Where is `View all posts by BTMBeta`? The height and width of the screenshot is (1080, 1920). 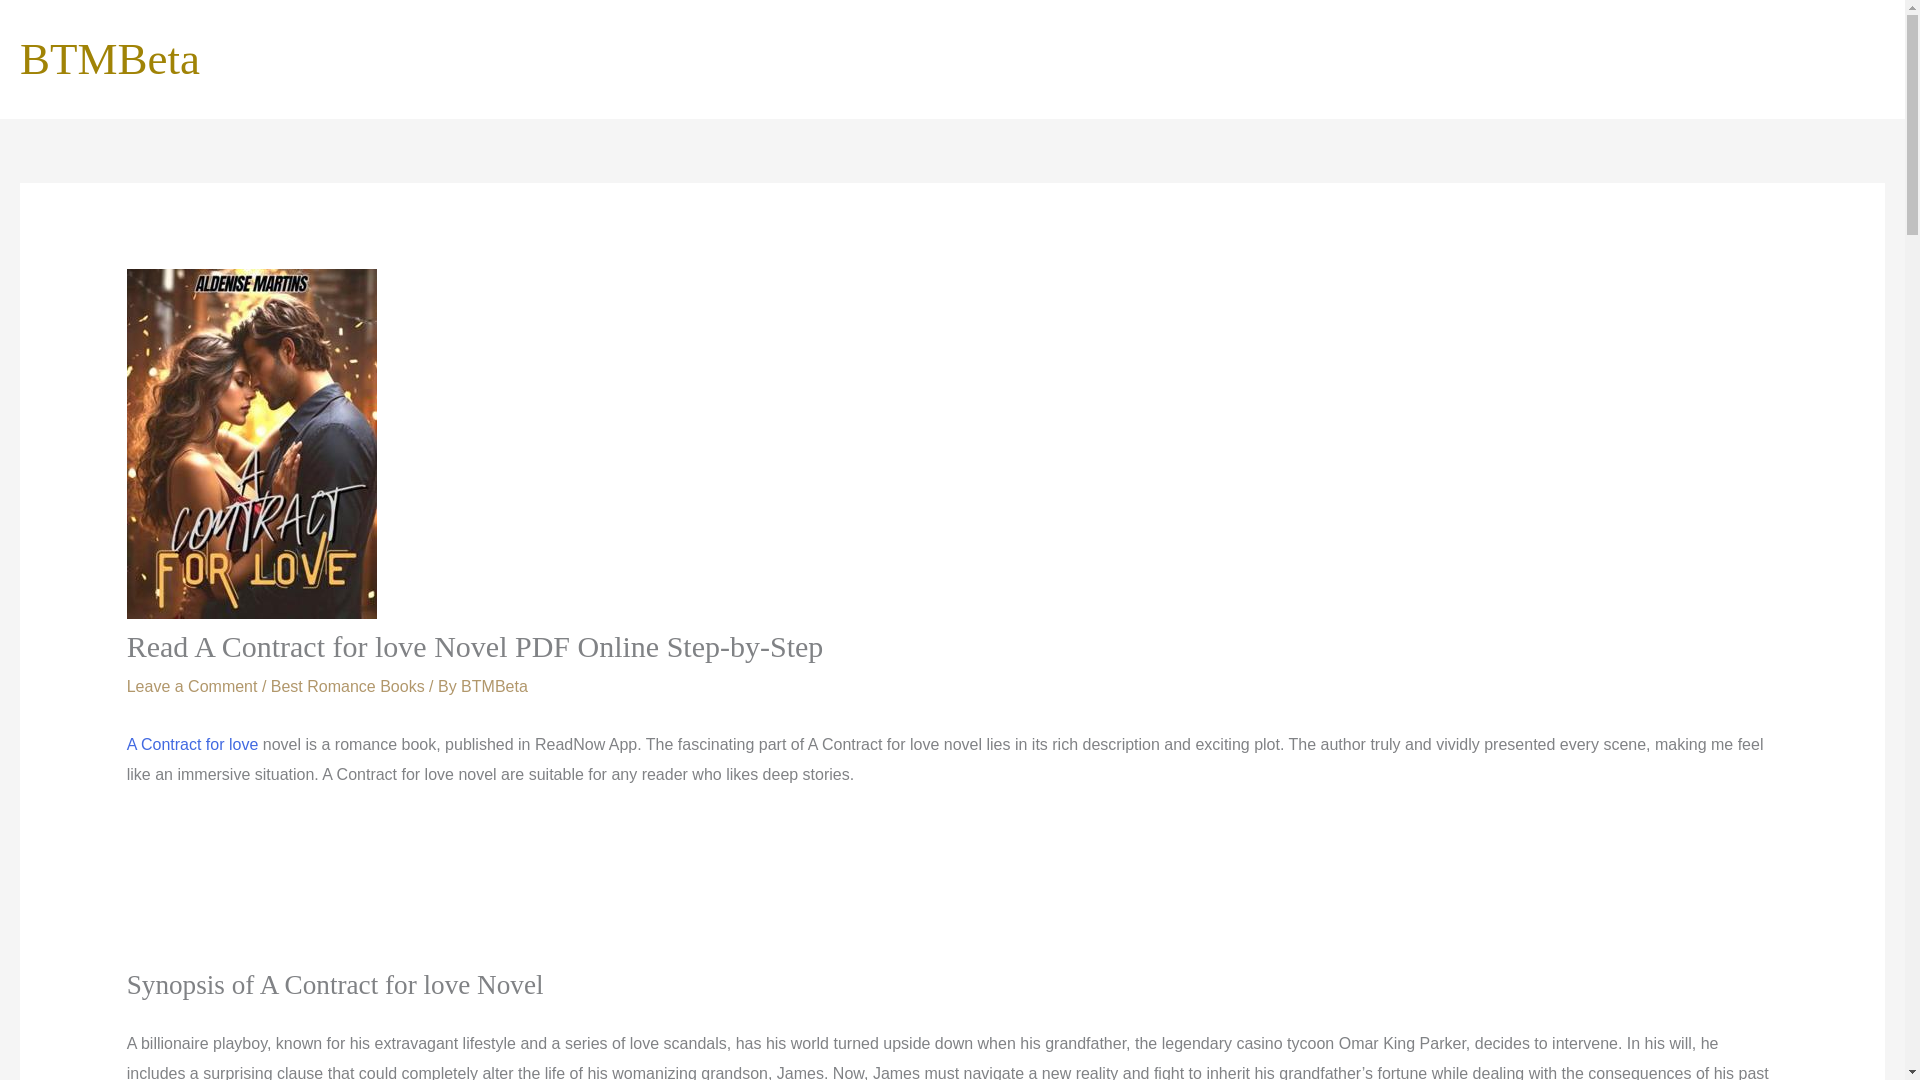 View all posts by BTMBeta is located at coordinates (494, 686).